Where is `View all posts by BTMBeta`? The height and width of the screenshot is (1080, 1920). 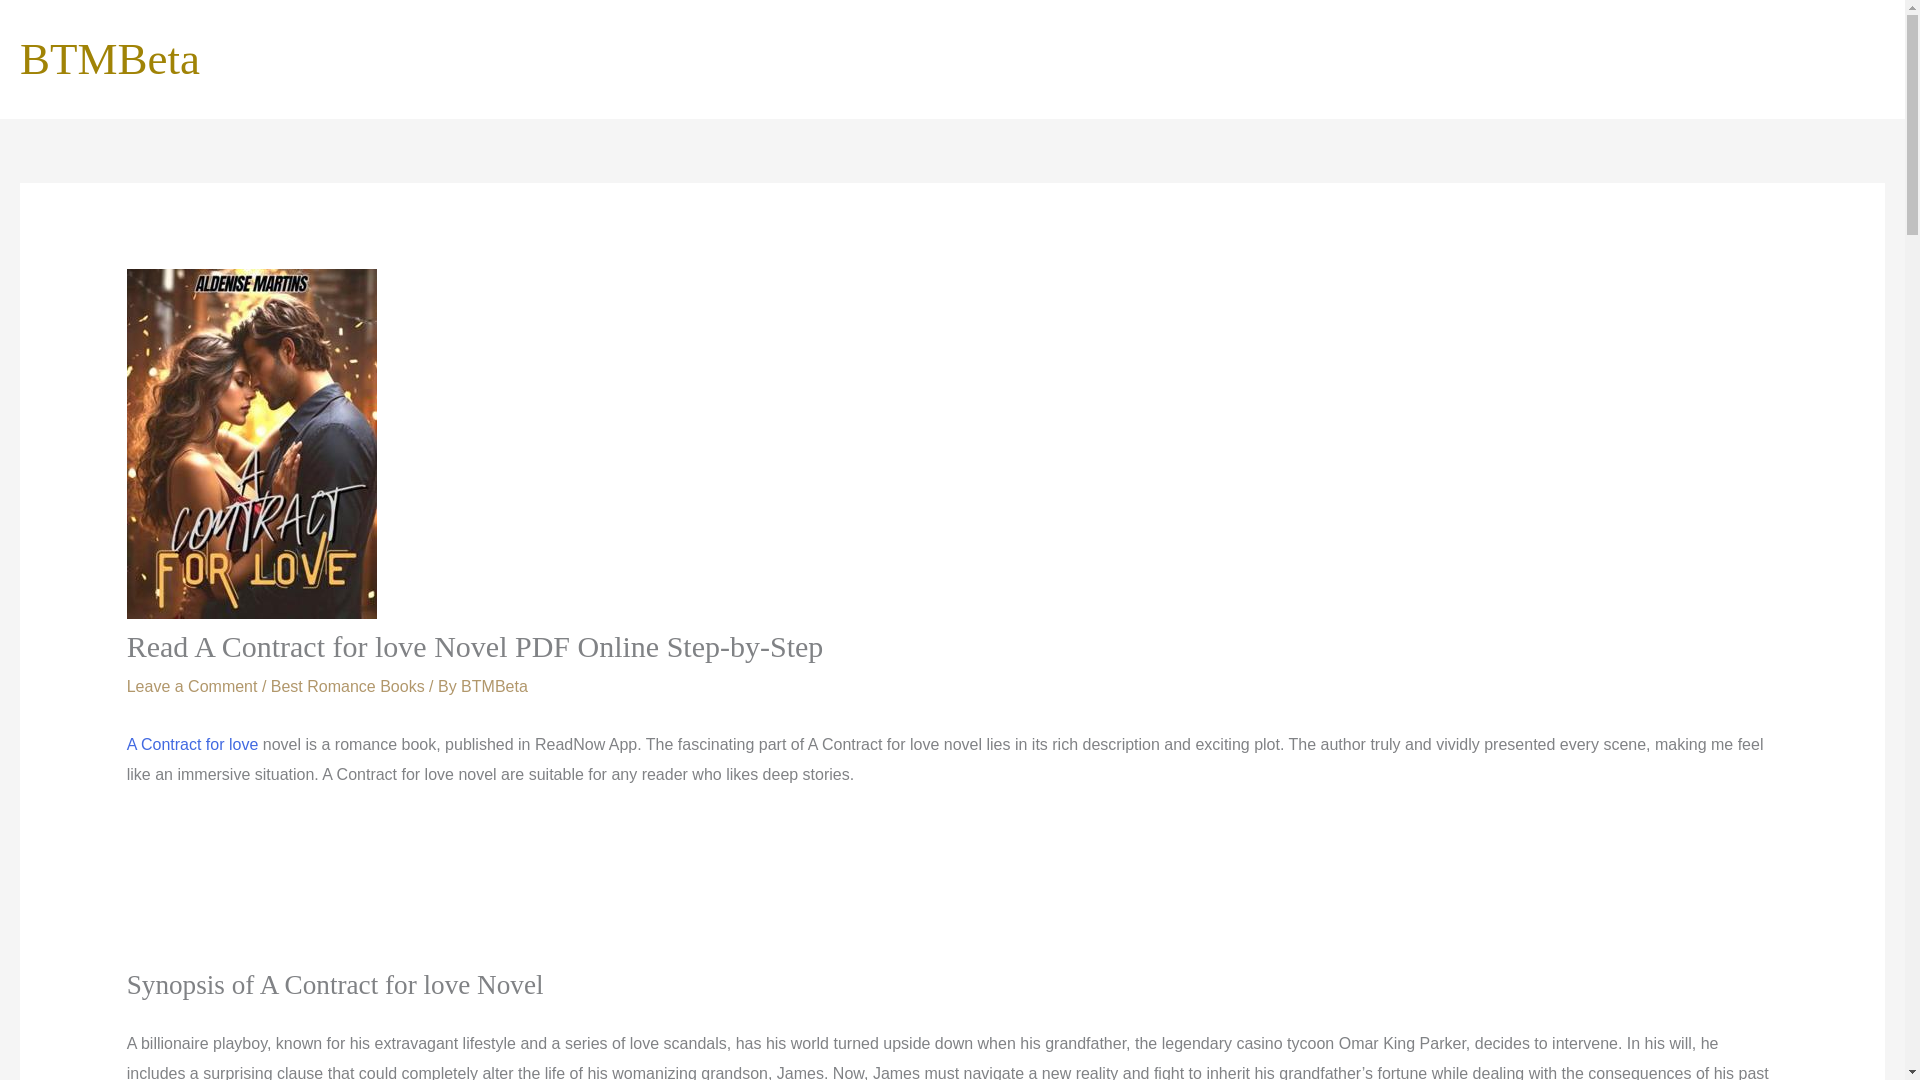 View all posts by BTMBeta is located at coordinates (494, 686).